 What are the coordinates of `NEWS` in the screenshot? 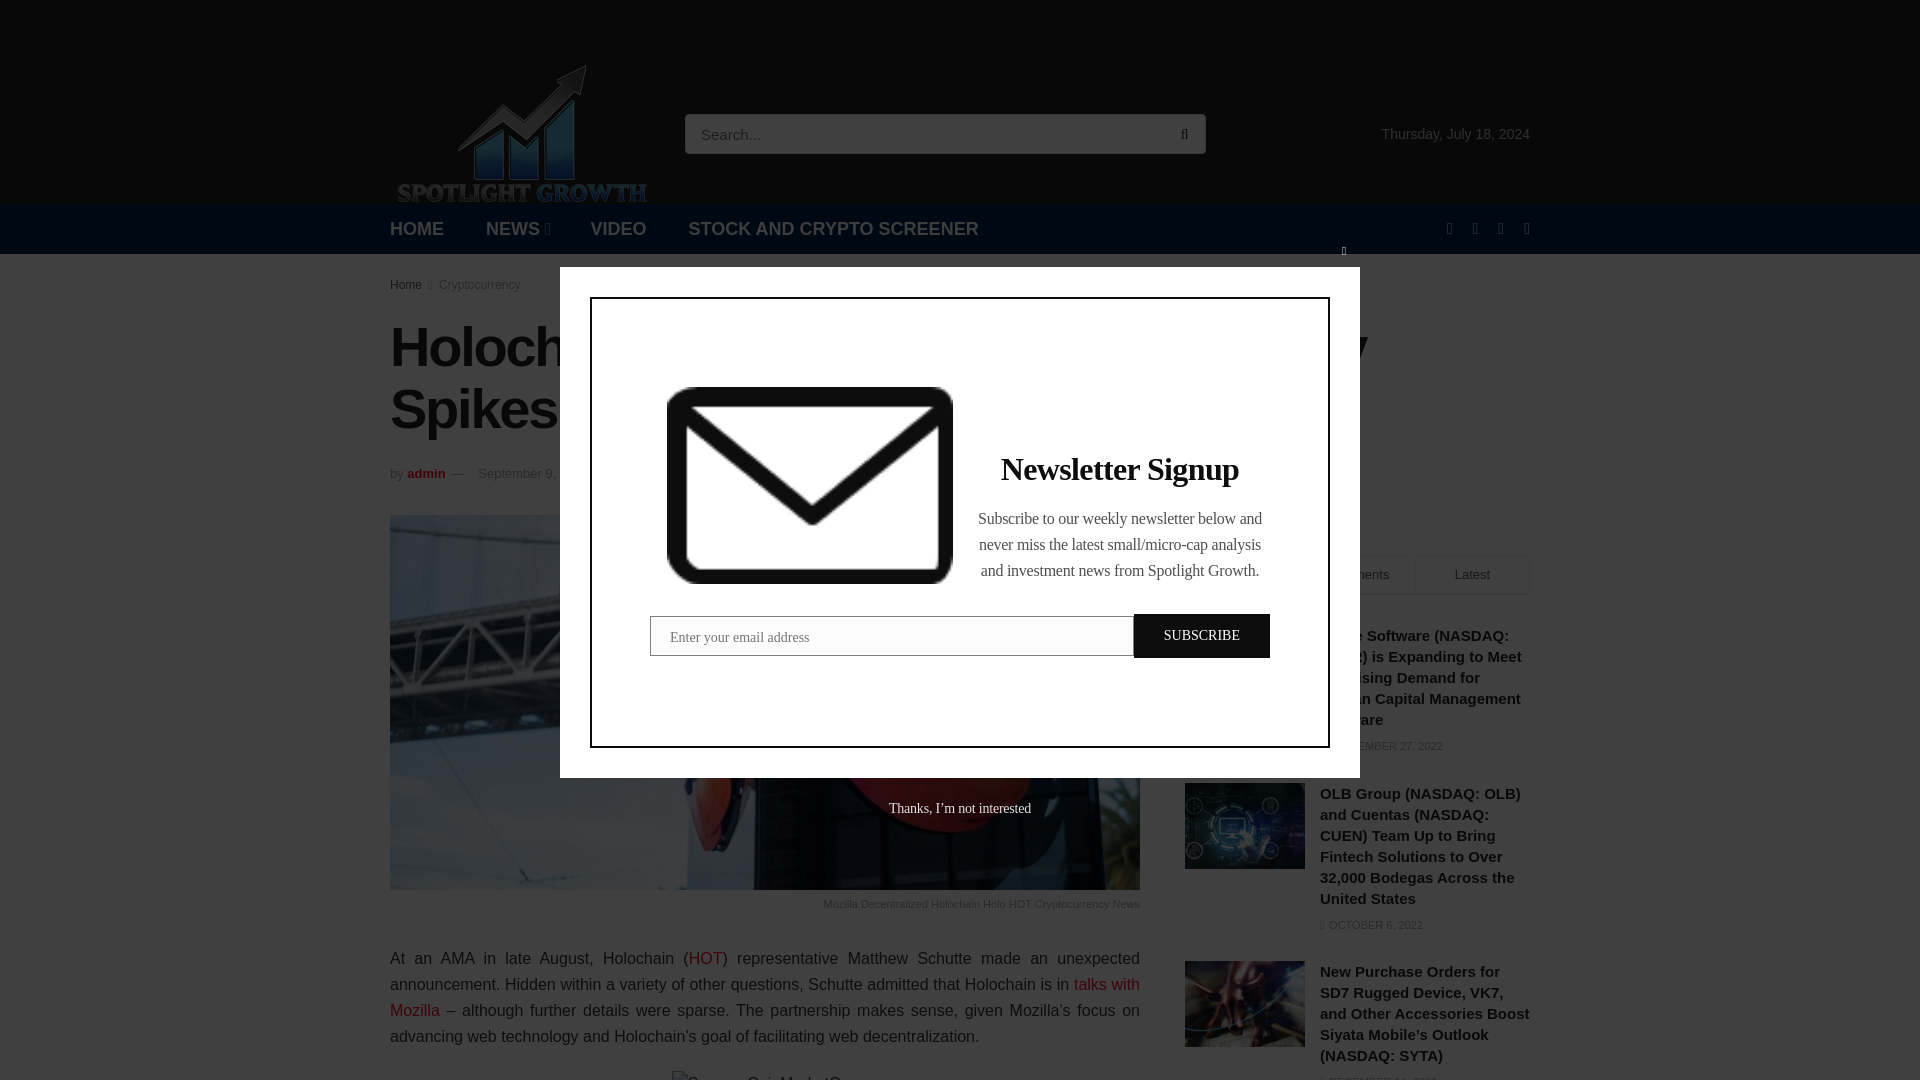 It's located at (517, 228).